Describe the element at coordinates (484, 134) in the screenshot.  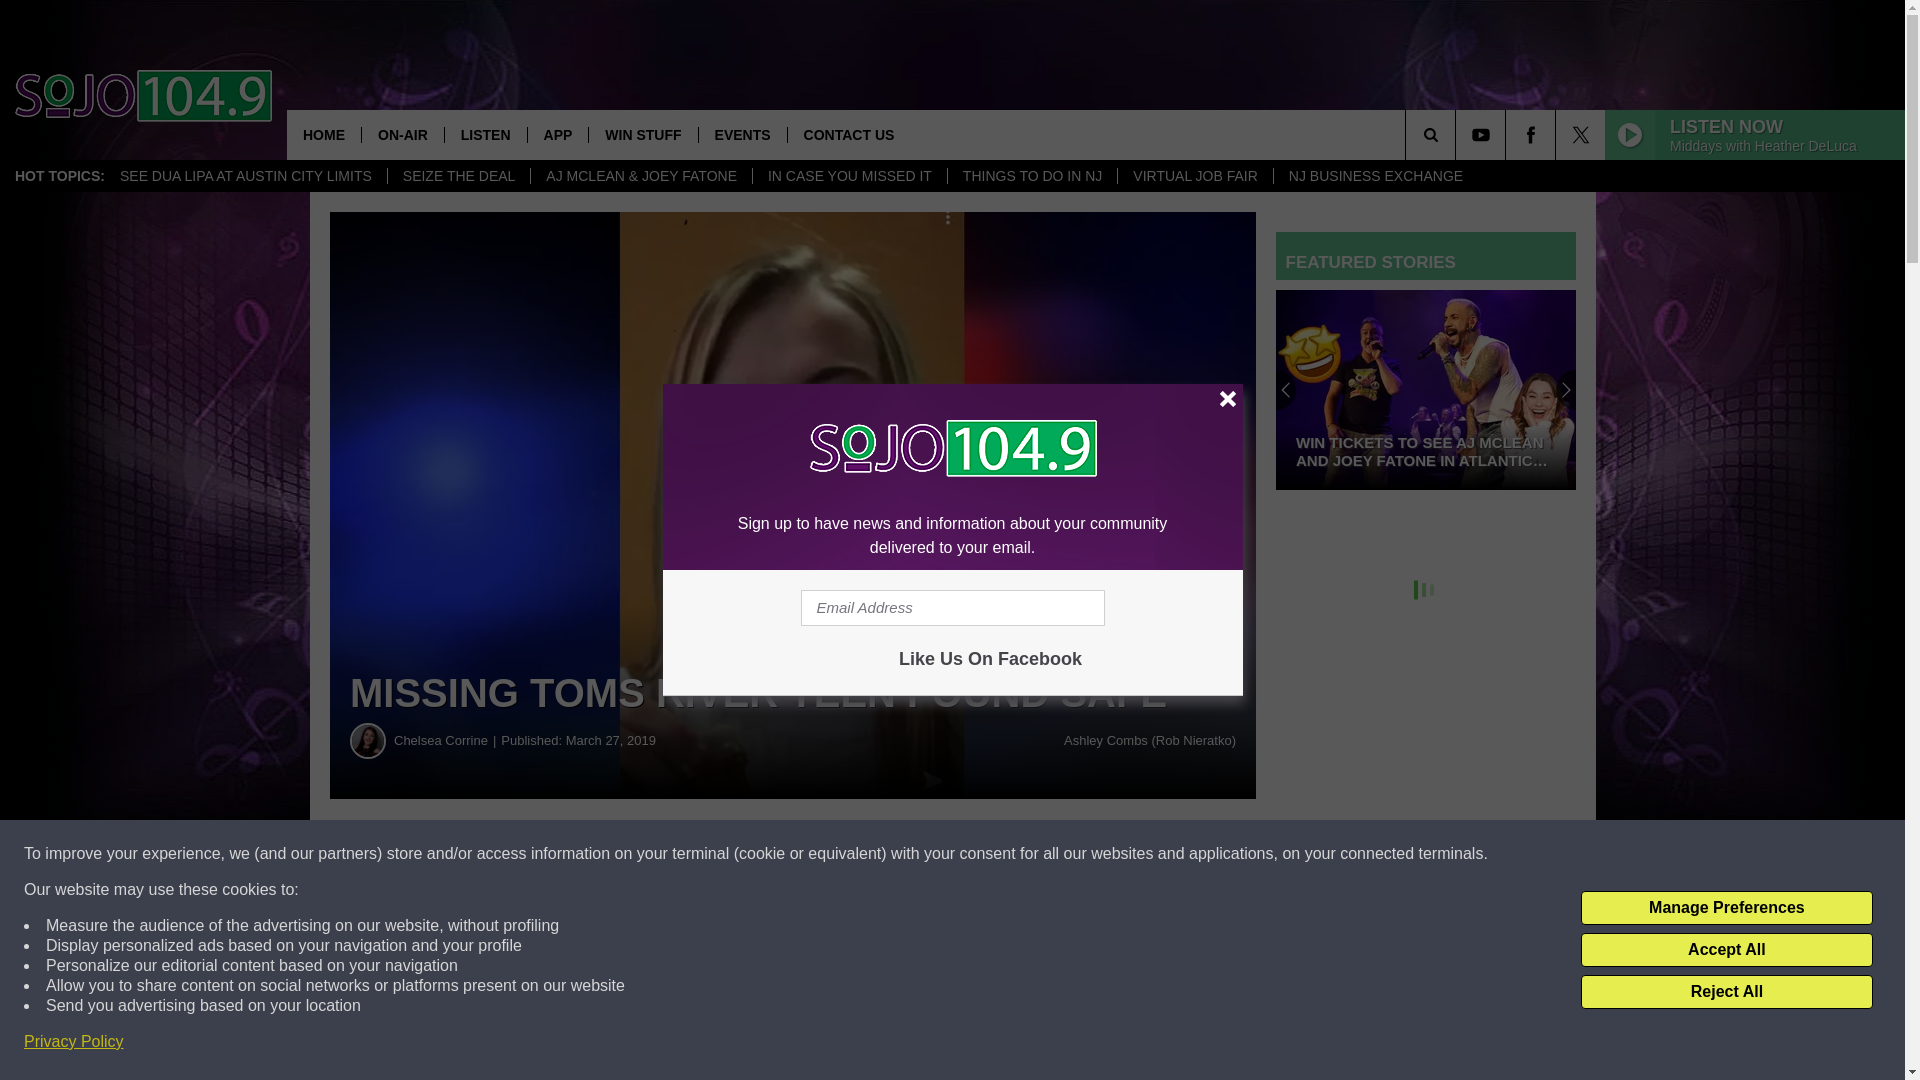
I see `LISTEN` at that location.